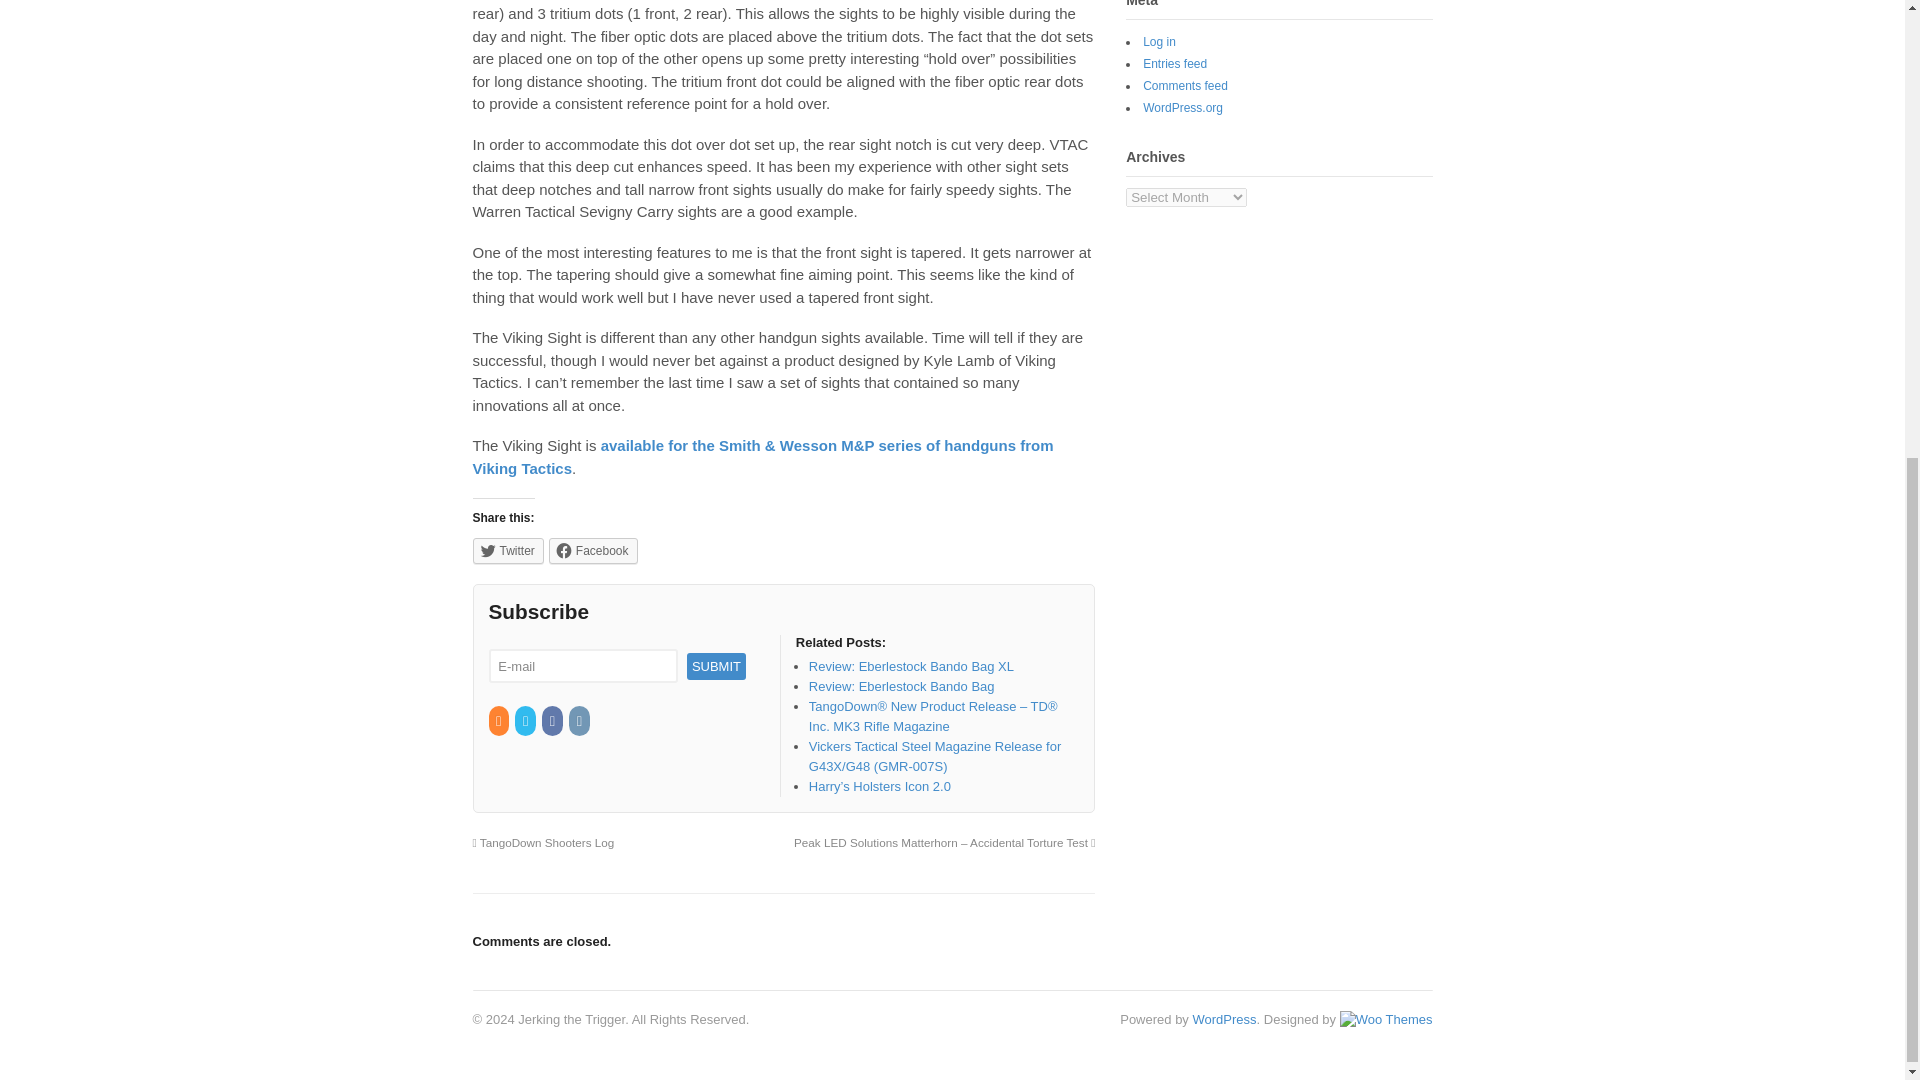 The image size is (1920, 1080). I want to click on Facebook, so click(552, 721).